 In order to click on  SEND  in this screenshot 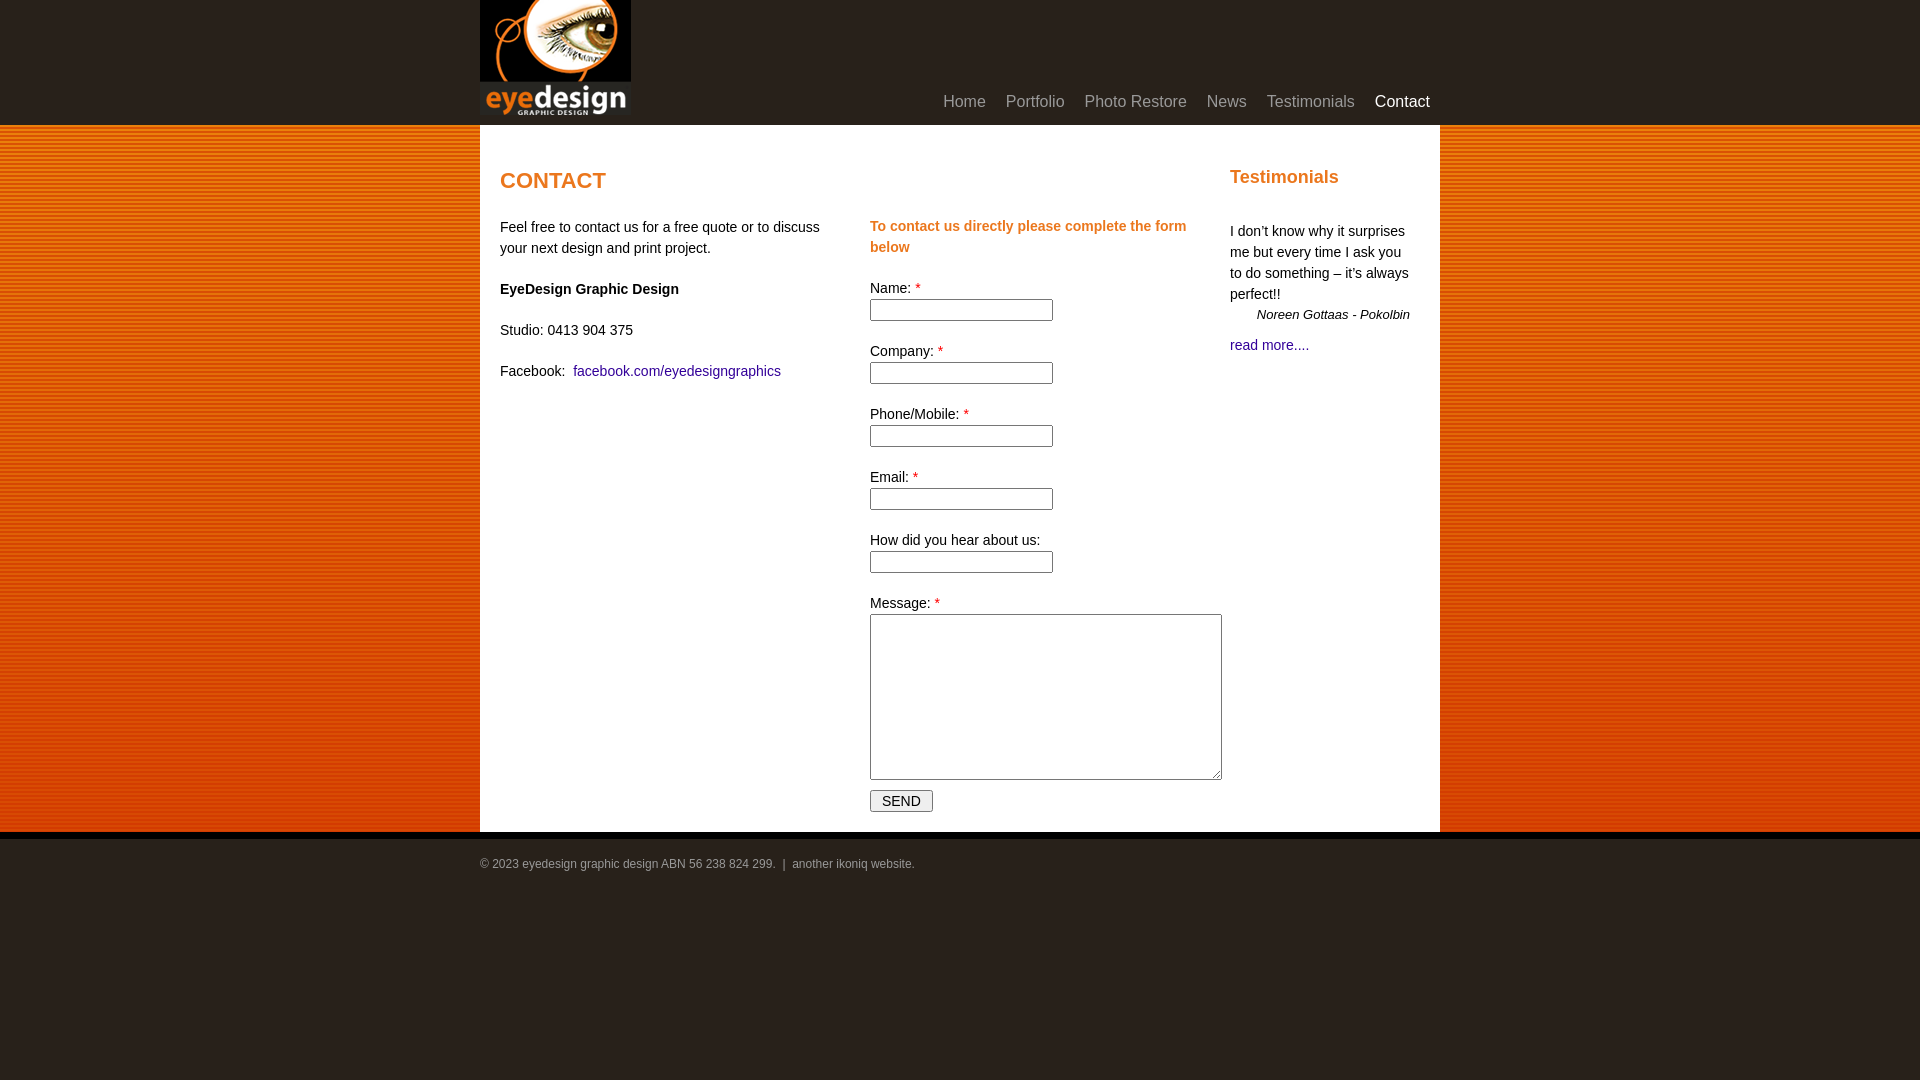, I will do `click(902, 801)`.